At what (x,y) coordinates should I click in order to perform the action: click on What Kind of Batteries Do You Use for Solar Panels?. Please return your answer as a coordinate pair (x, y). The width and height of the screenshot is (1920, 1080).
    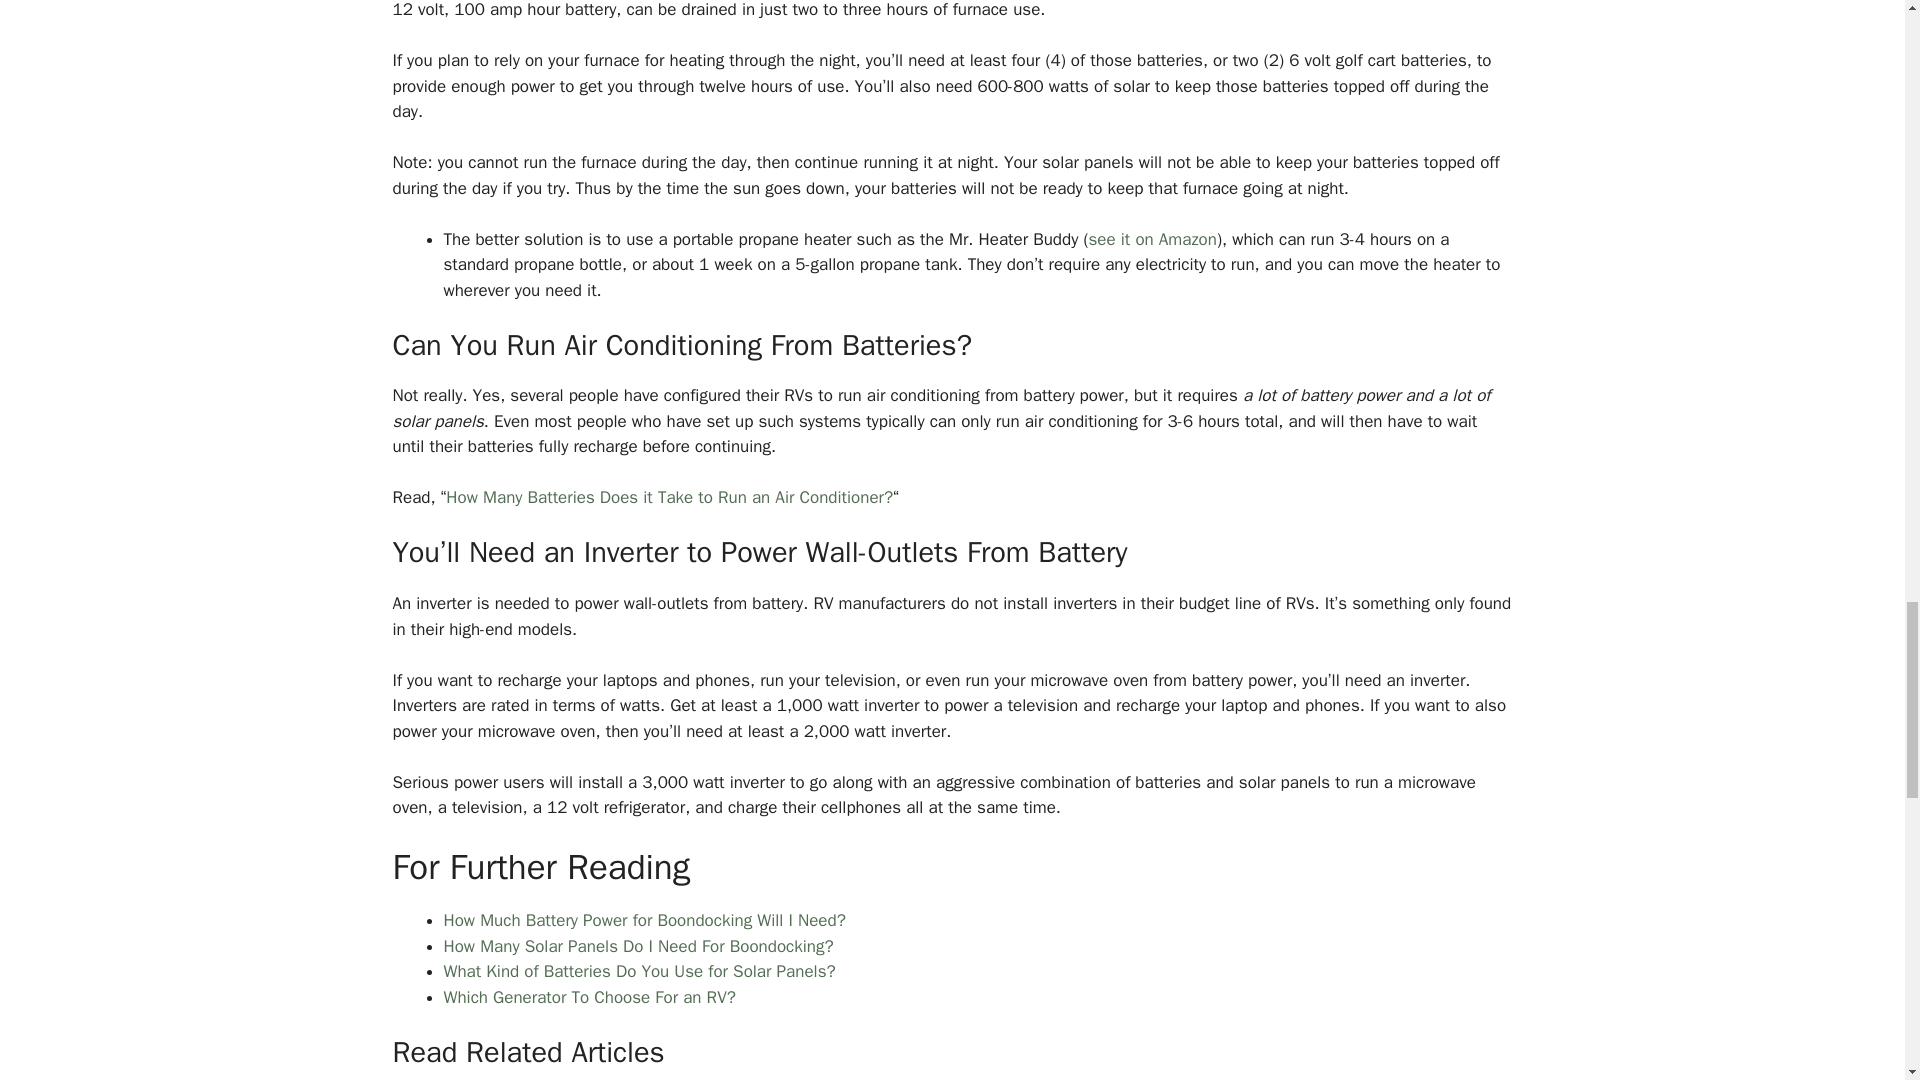
    Looking at the image, I should click on (639, 971).